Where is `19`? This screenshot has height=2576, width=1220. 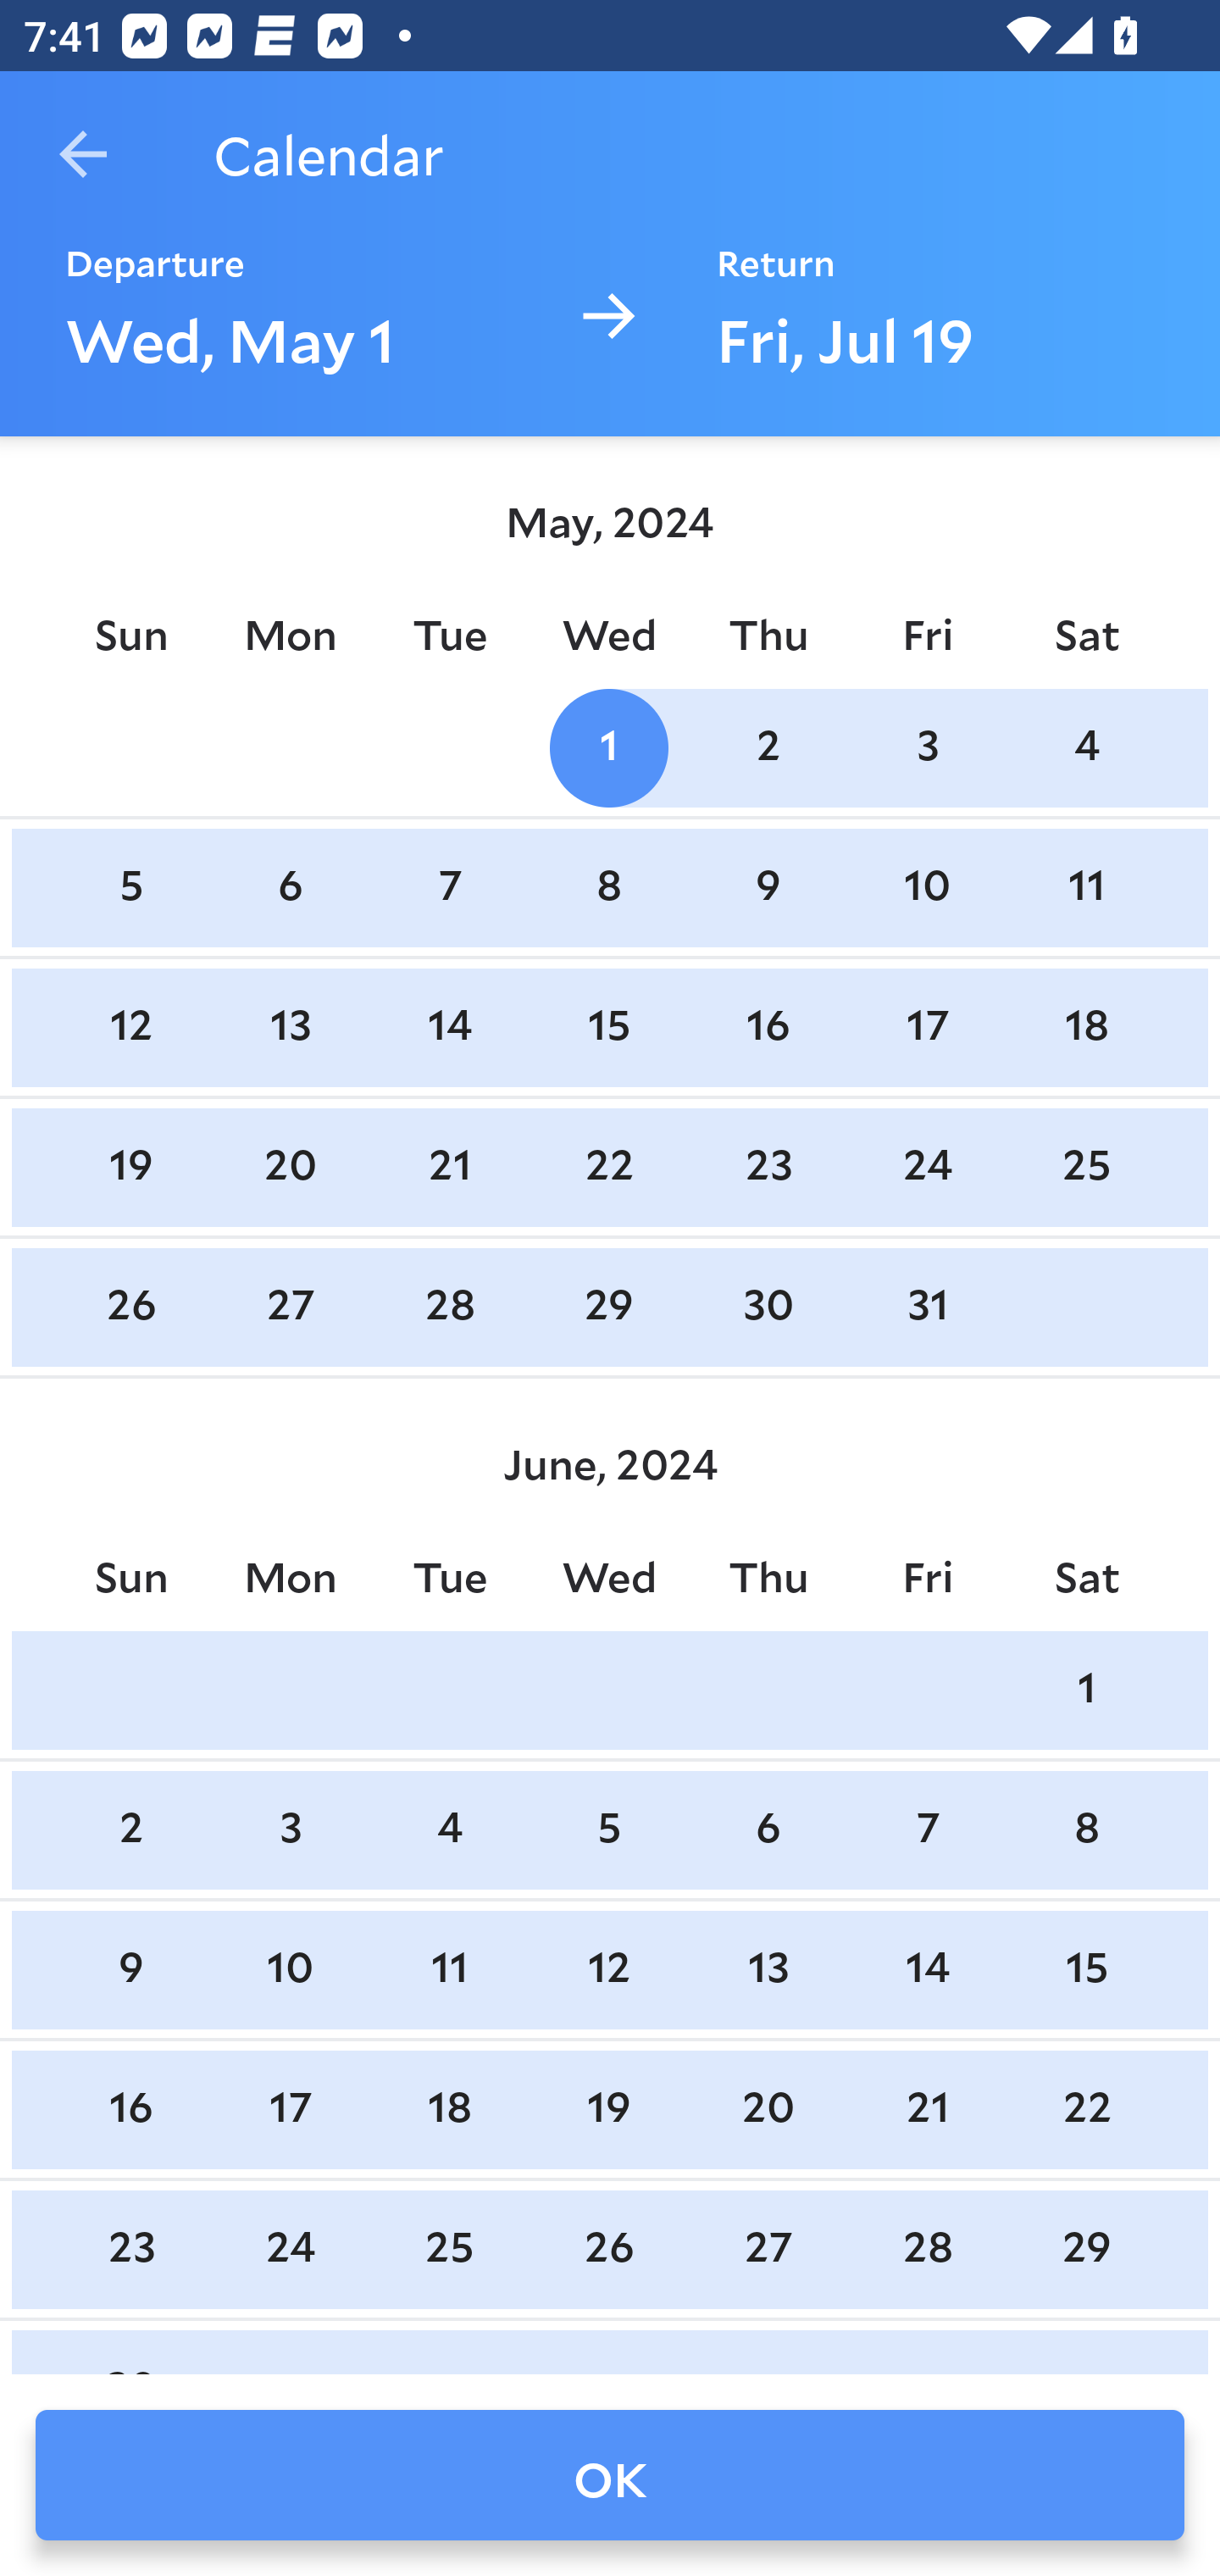 19 is located at coordinates (130, 1167).